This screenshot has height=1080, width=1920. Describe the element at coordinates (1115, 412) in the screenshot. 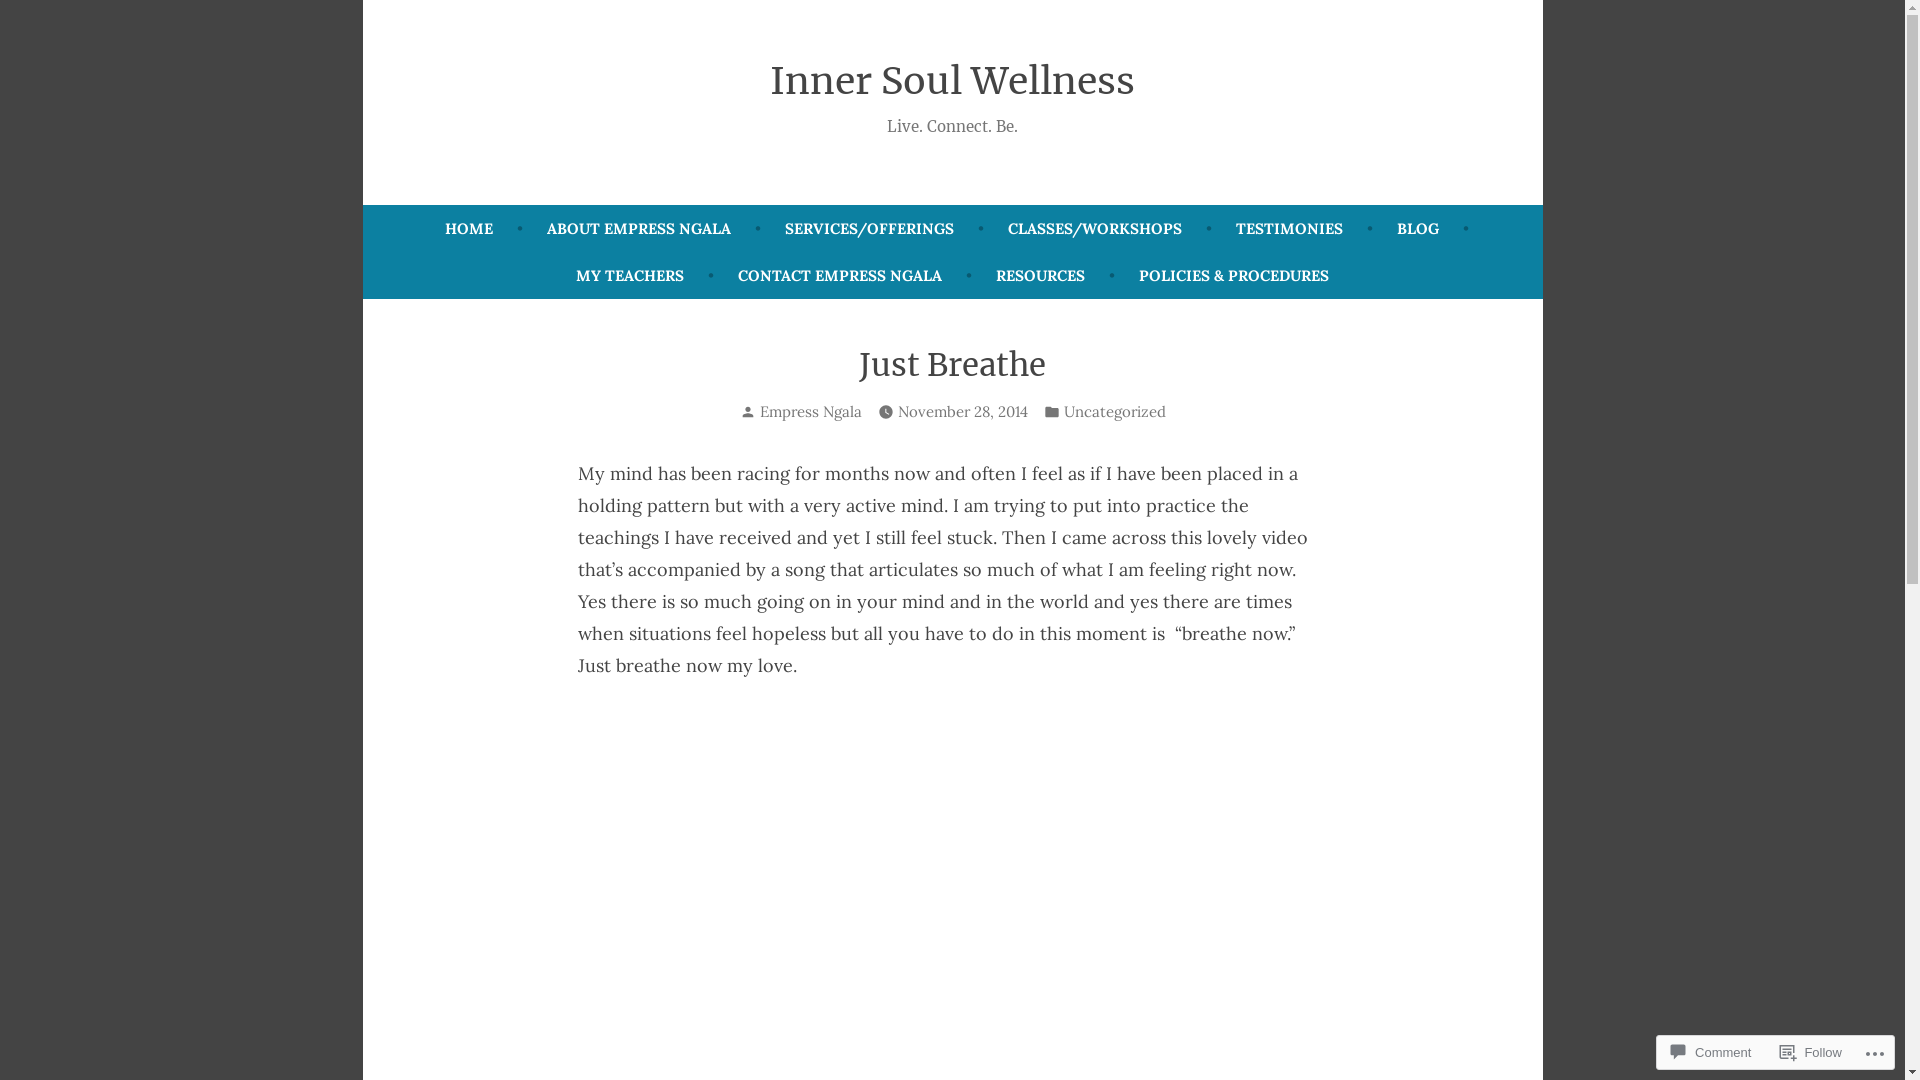

I see `Uncategorized` at that location.